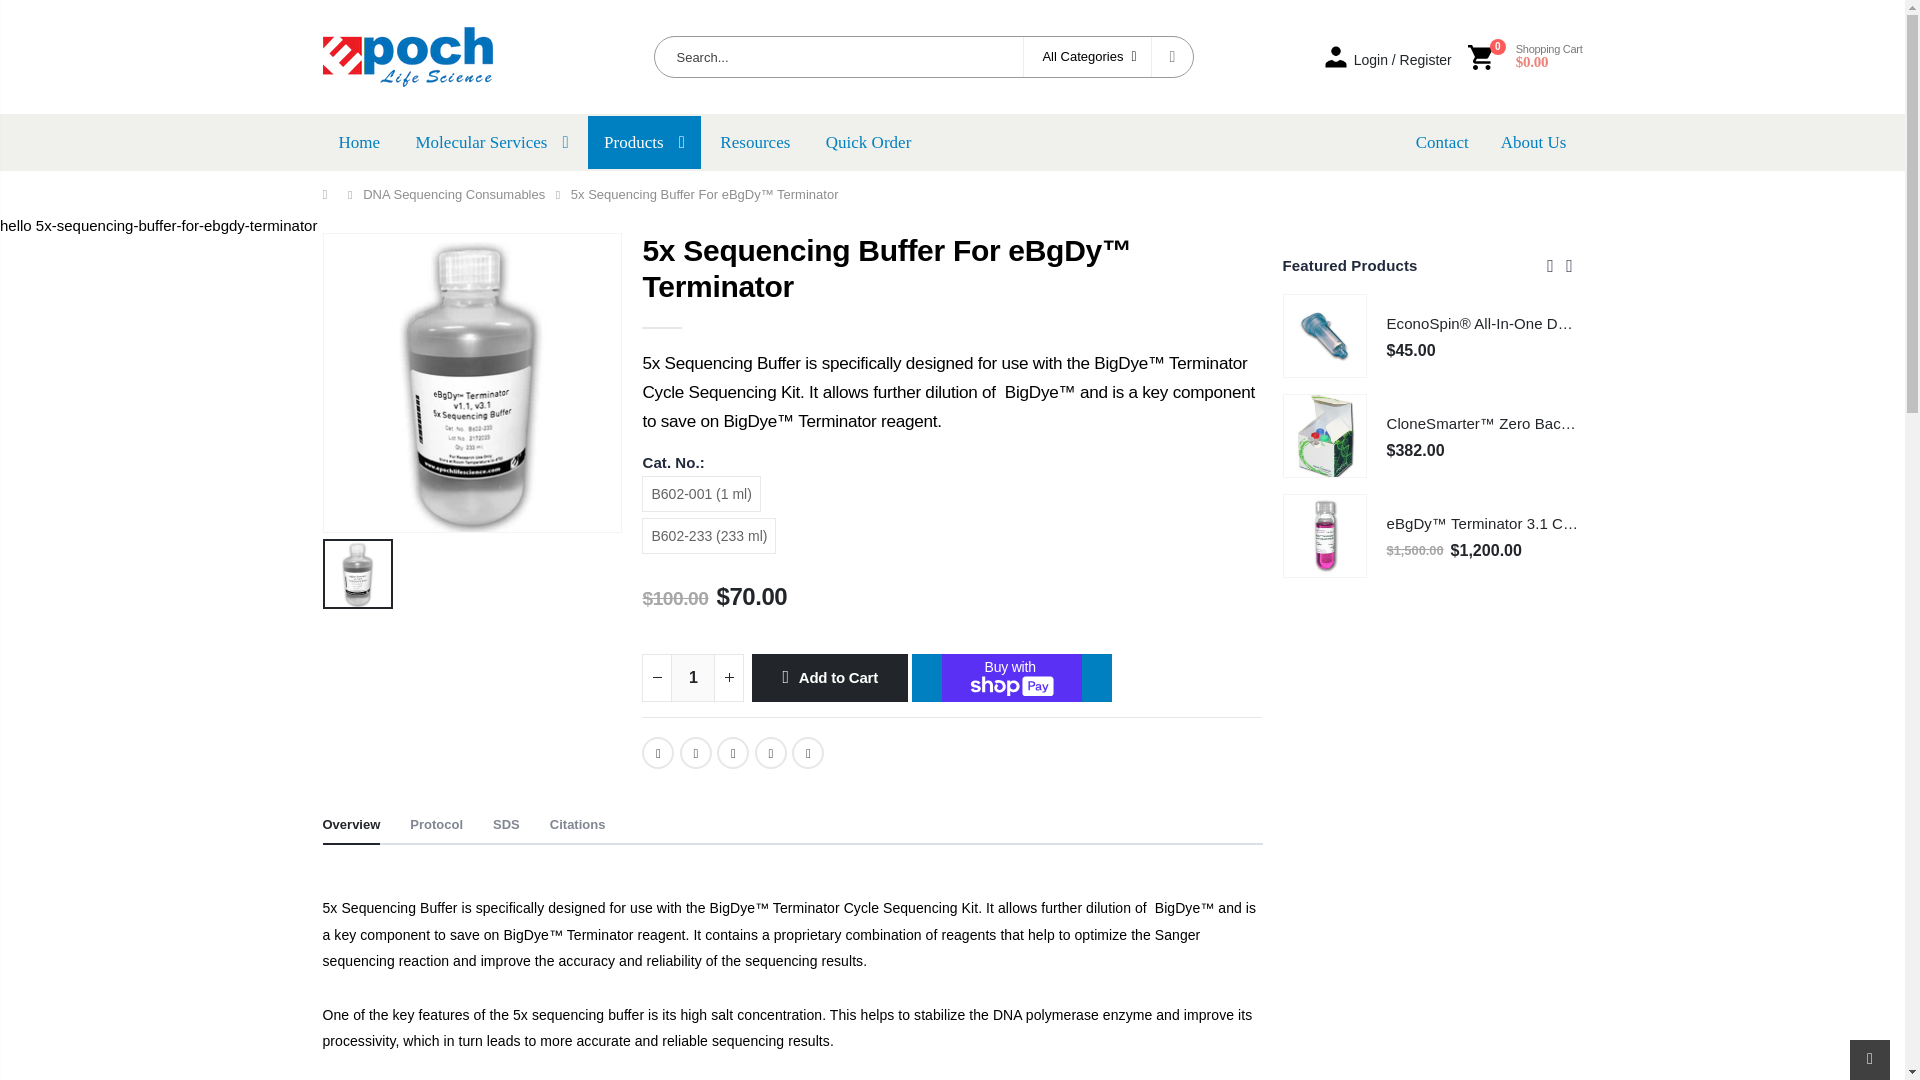 Image resolution: width=1920 pixels, height=1080 pixels. Describe the element at coordinates (1184, 523) in the screenshot. I see `RNase A, DNase Free` at that location.